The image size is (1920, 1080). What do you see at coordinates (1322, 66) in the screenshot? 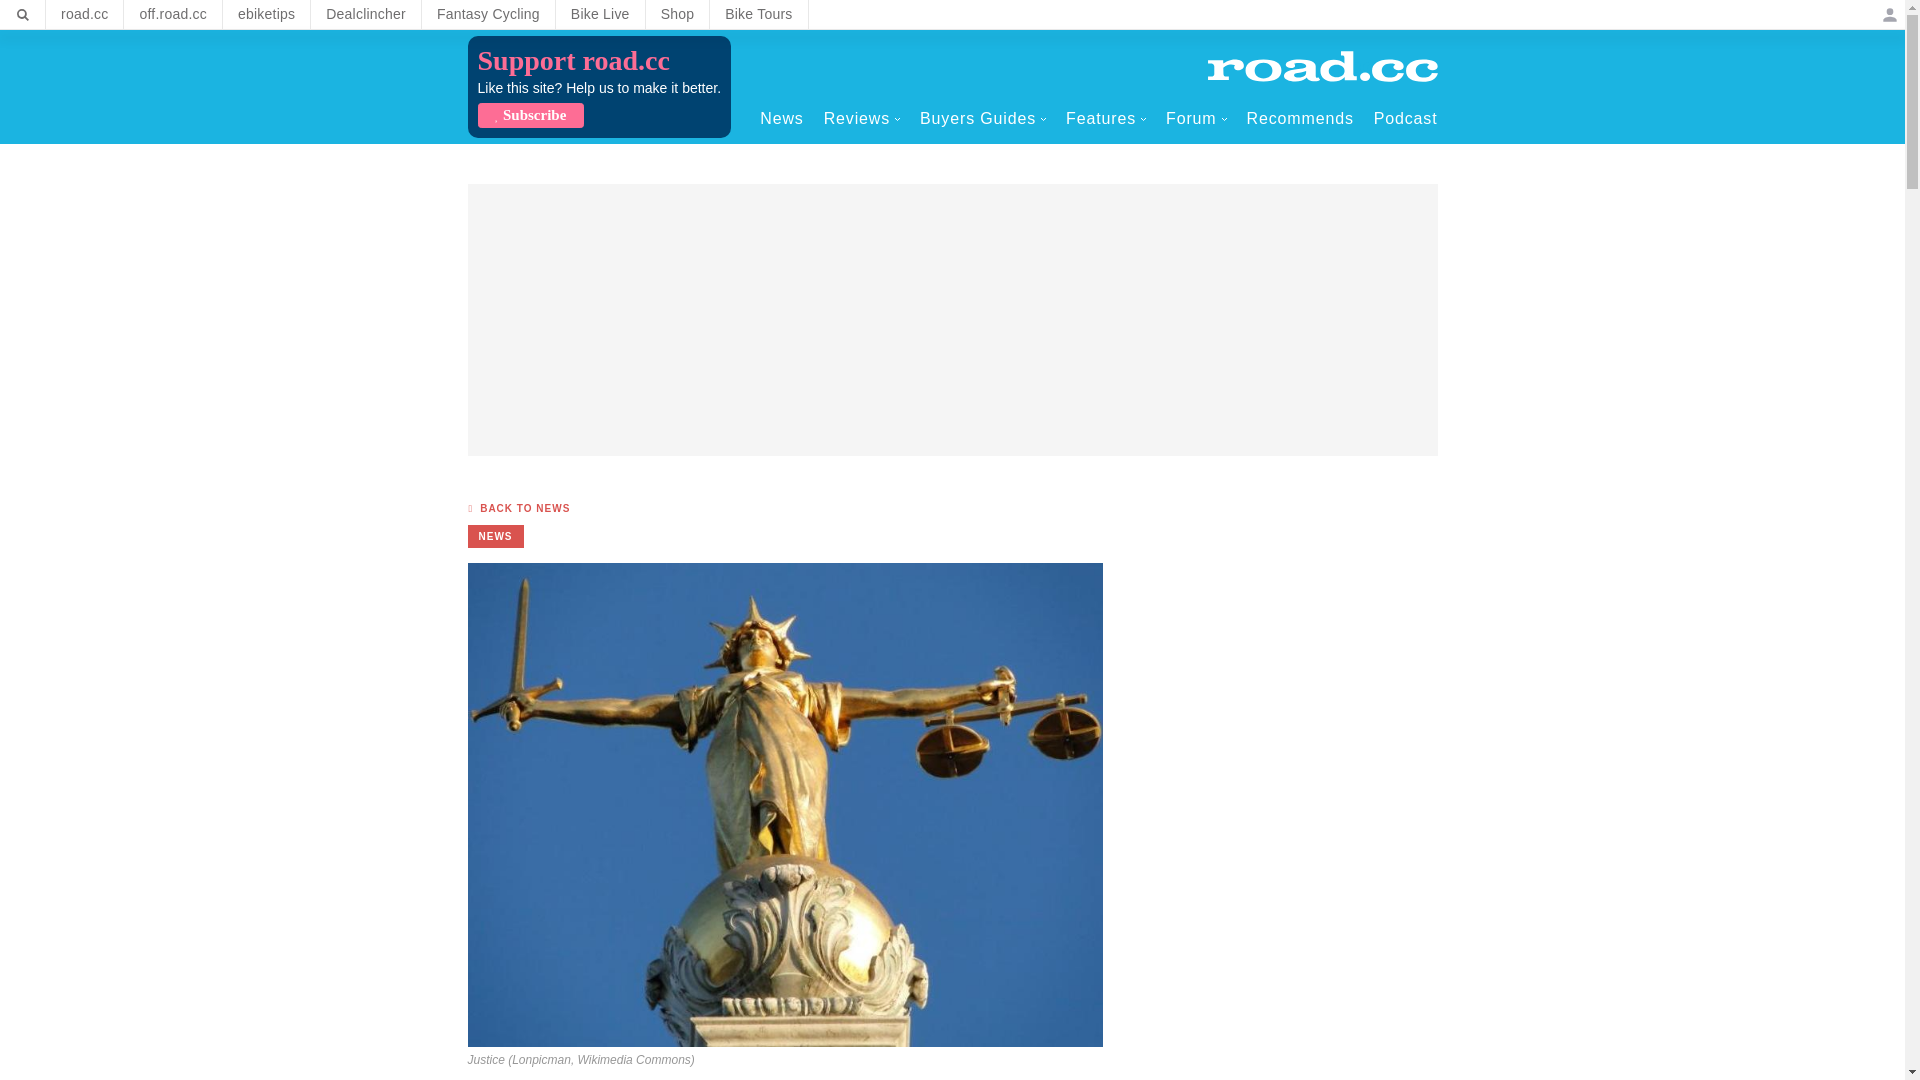
I see `Home` at bounding box center [1322, 66].